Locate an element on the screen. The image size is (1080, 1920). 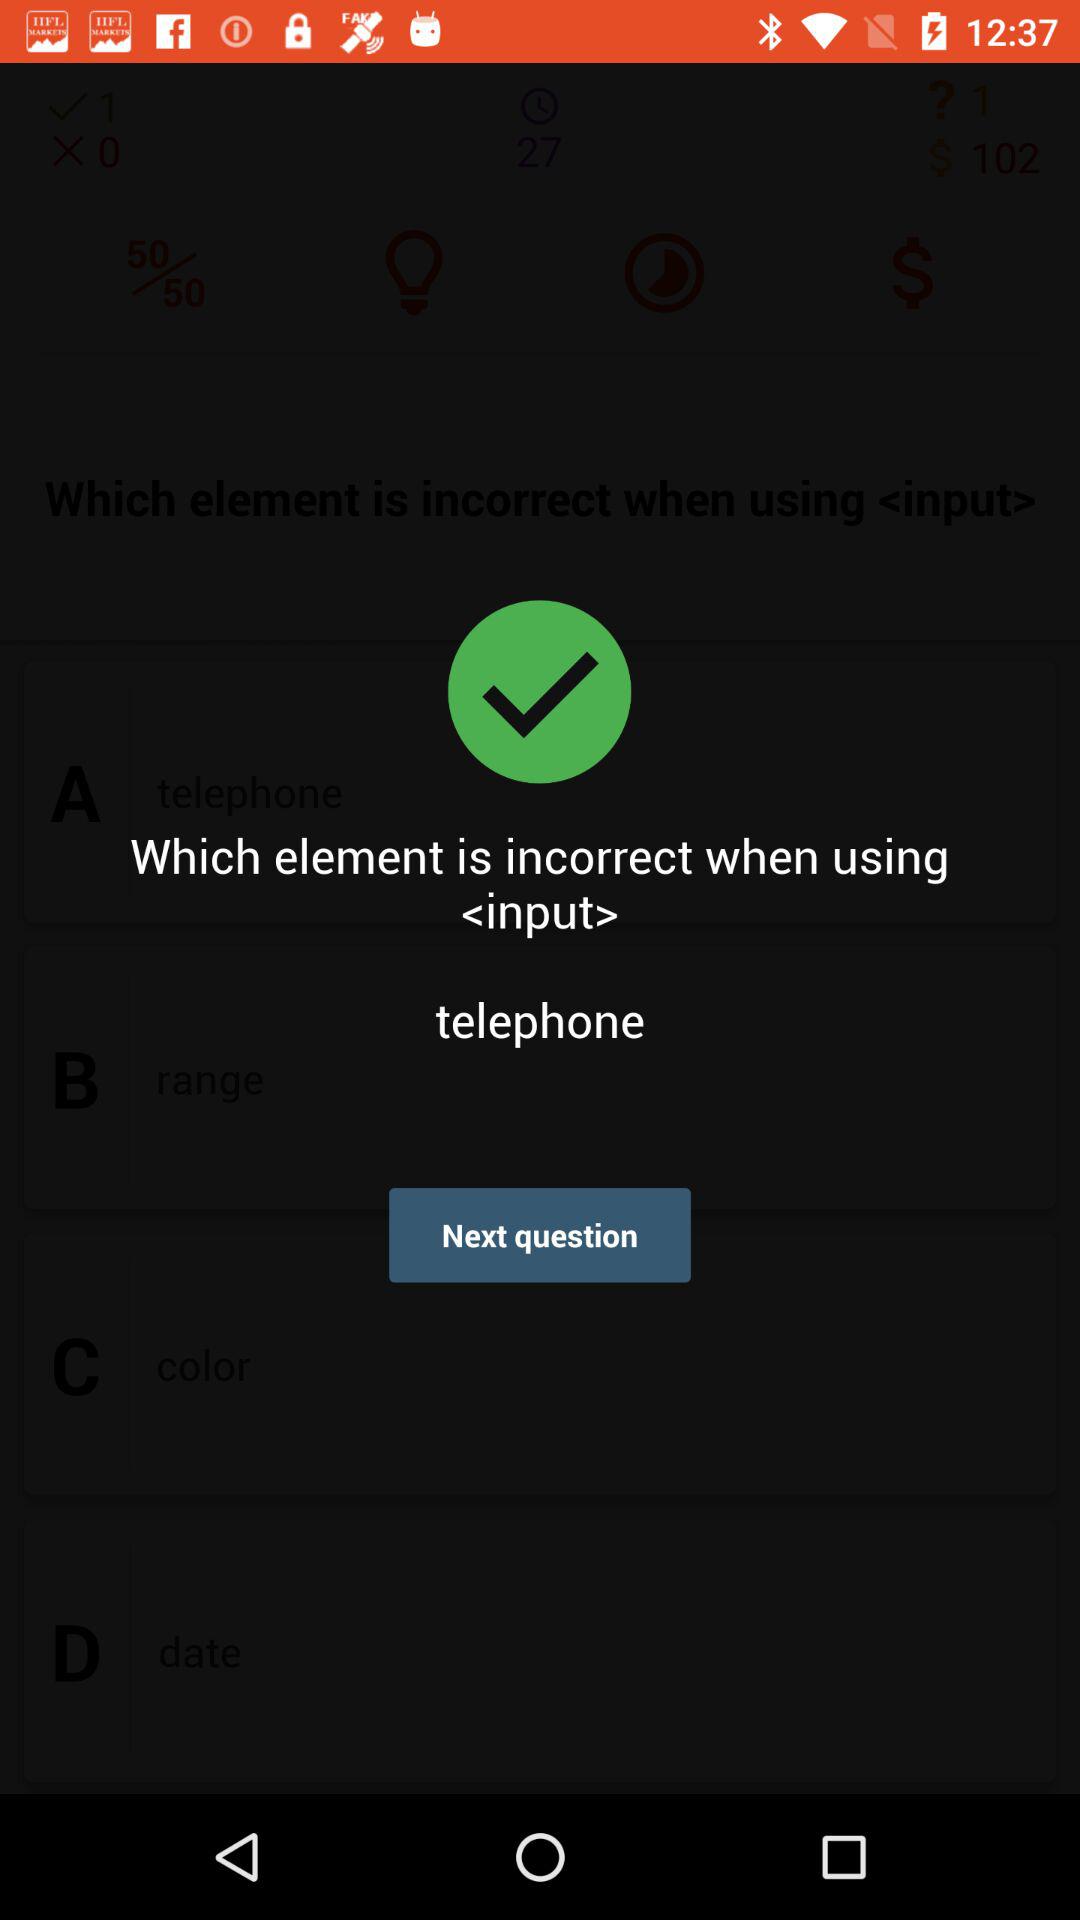
tap the next question is located at coordinates (540, 1234).